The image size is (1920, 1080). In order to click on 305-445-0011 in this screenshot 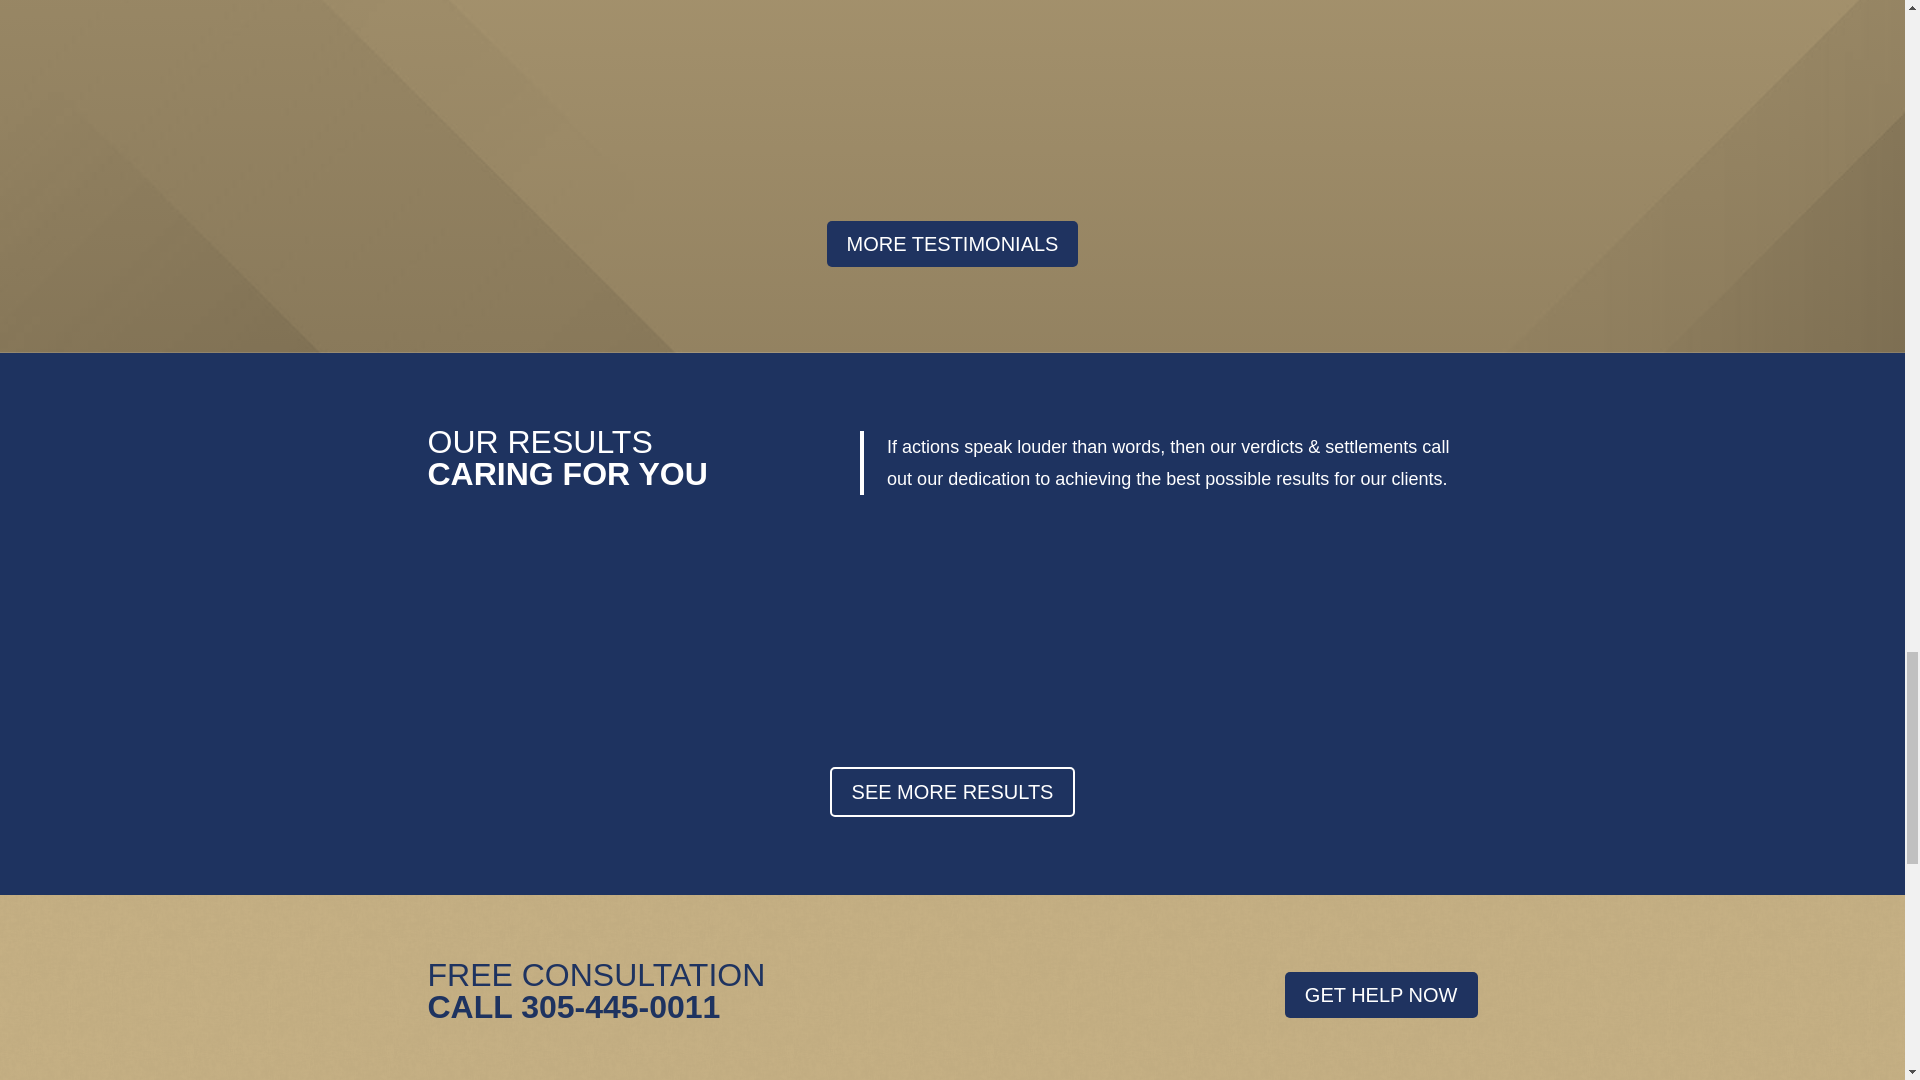, I will do `click(620, 1006)`.